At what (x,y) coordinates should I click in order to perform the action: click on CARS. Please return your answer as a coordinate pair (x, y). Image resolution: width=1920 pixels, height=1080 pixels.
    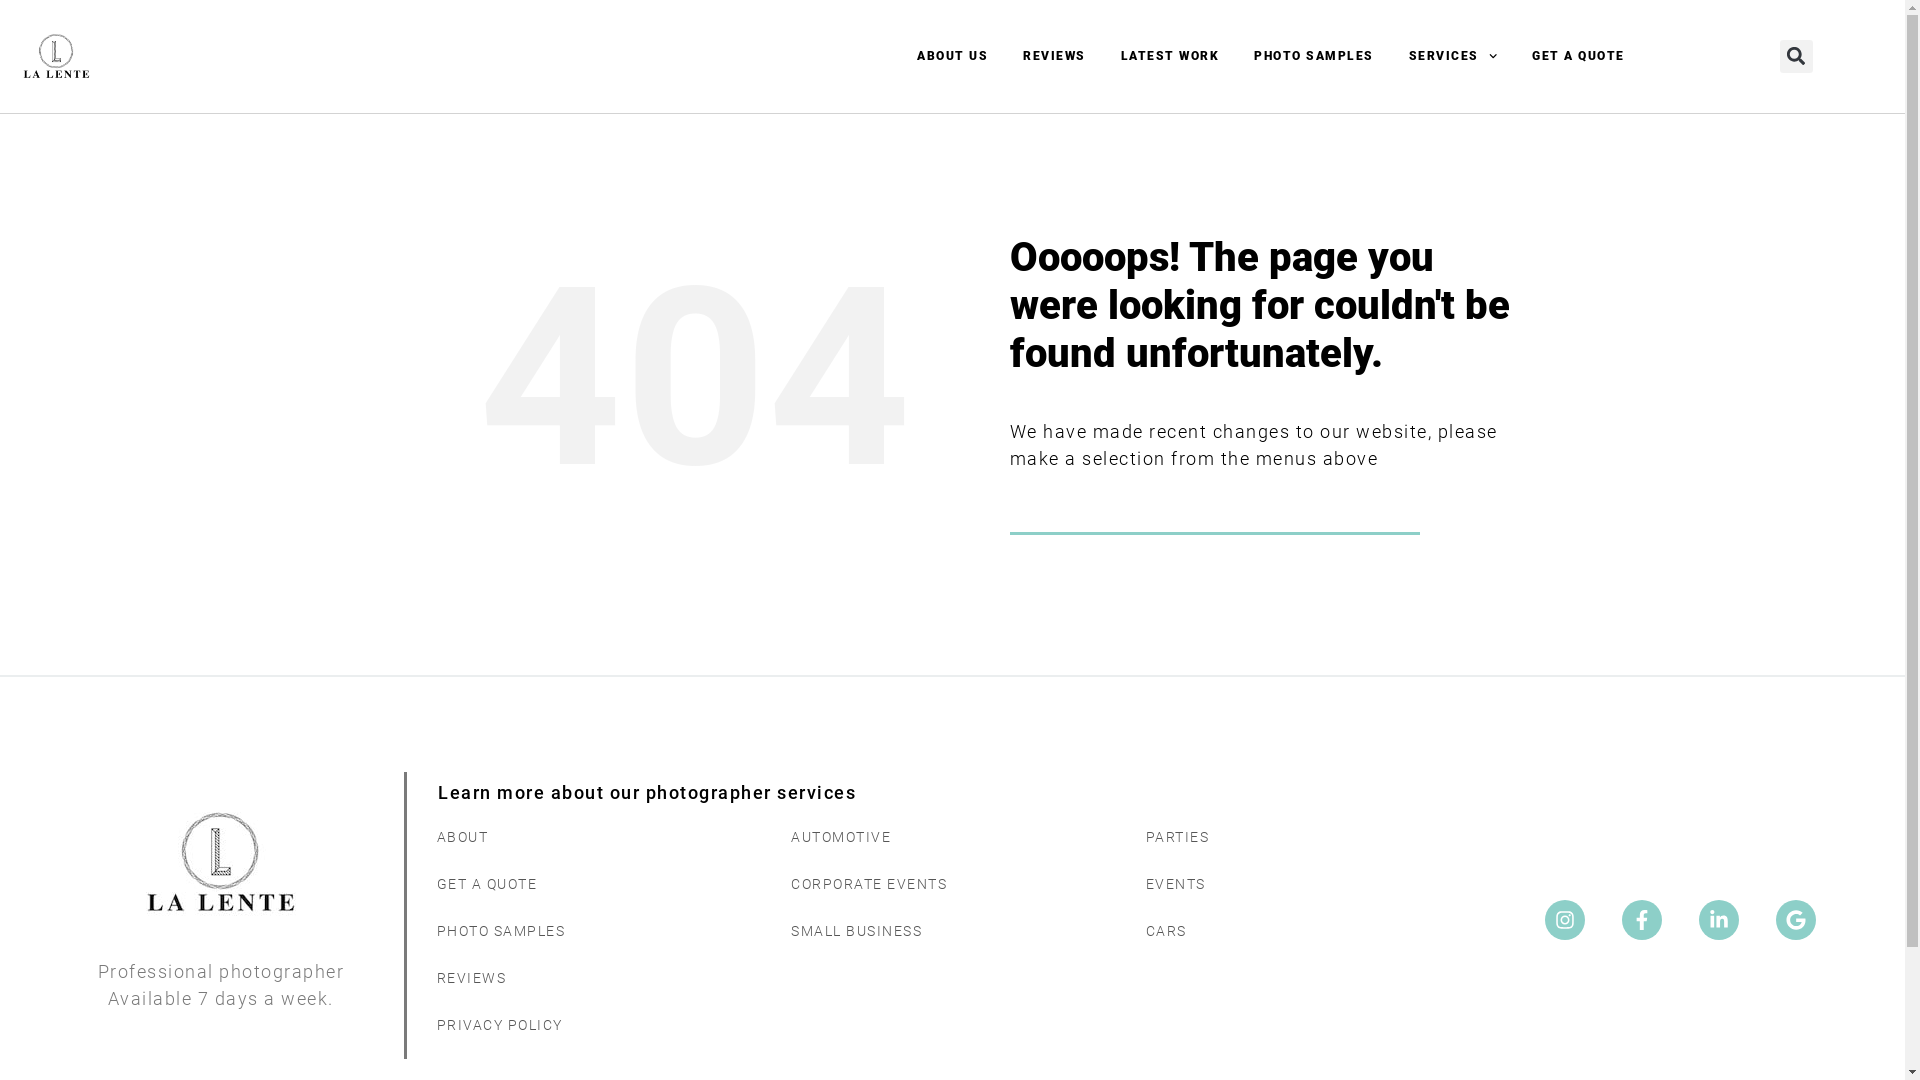
    Looking at the image, I should click on (1304, 932).